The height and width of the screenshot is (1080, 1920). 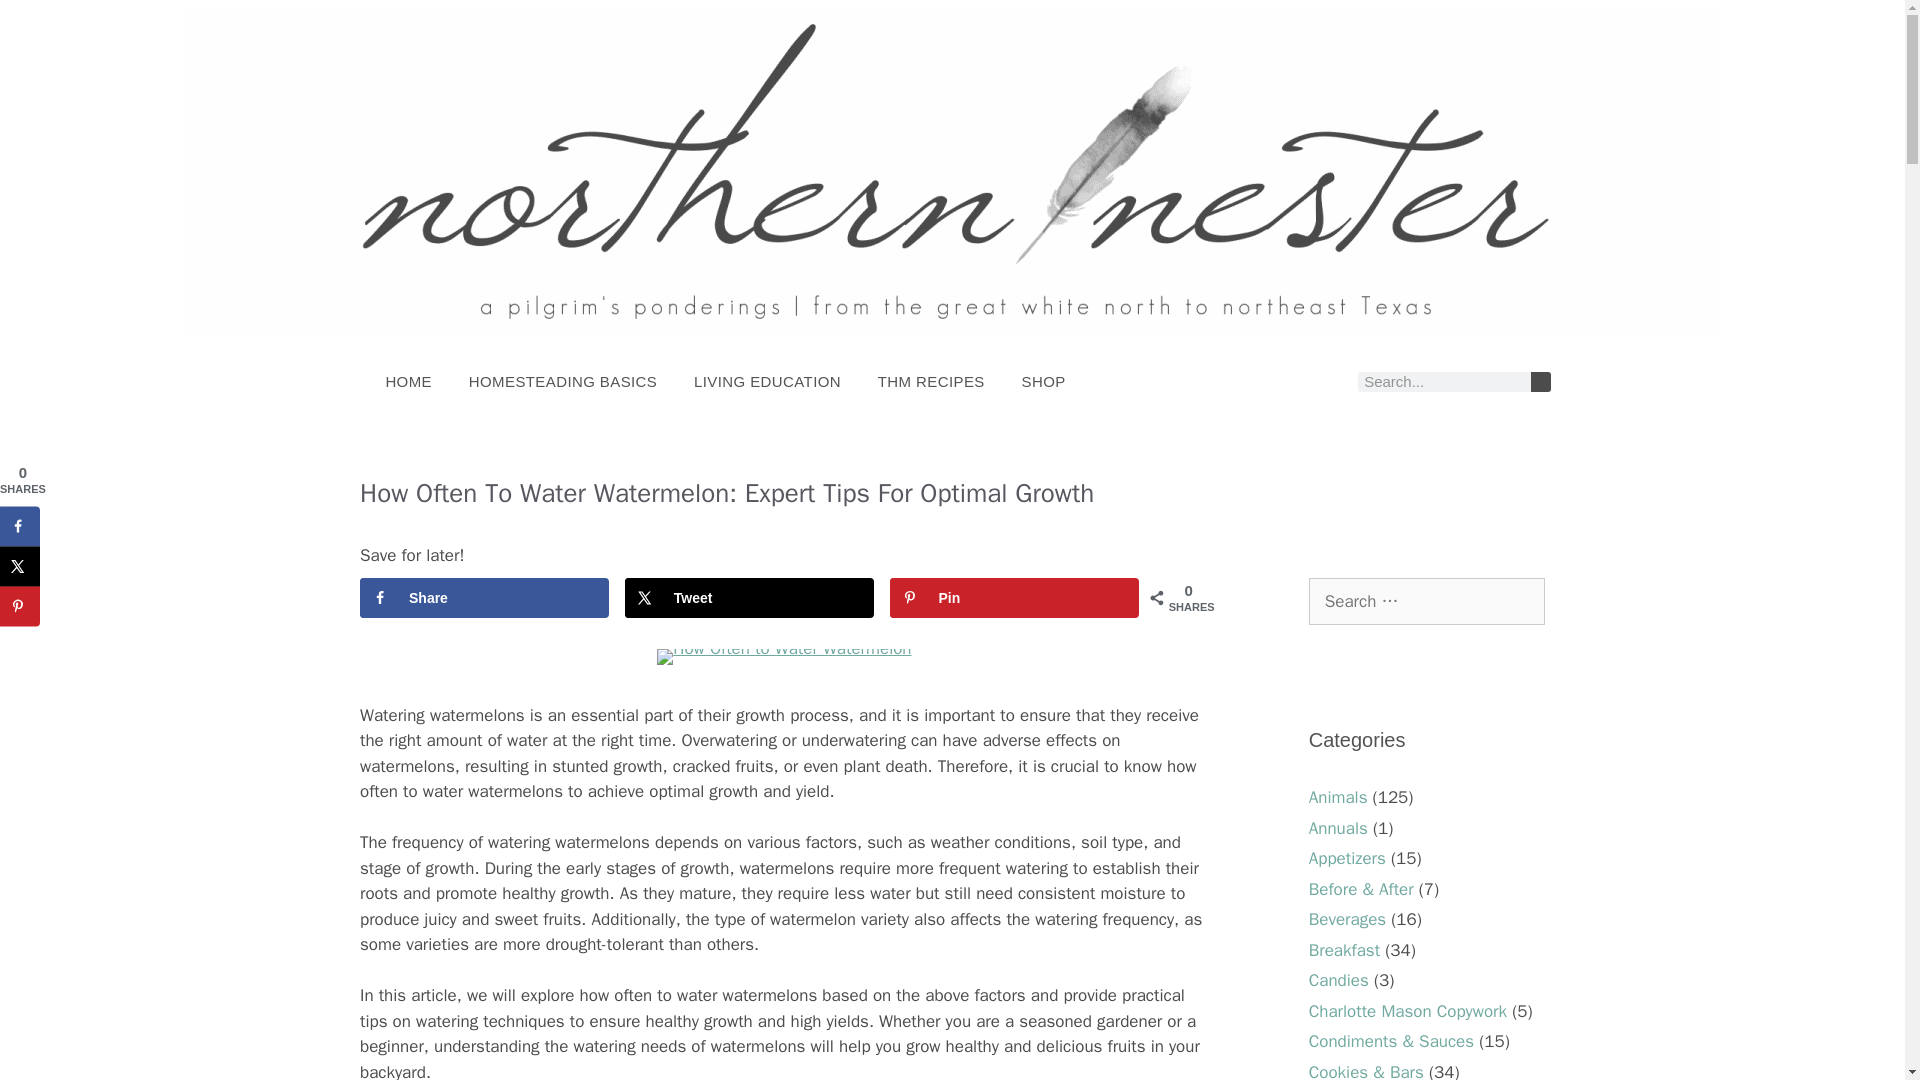 What do you see at coordinates (1043, 381) in the screenshot?
I see `SHOP` at bounding box center [1043, 381].